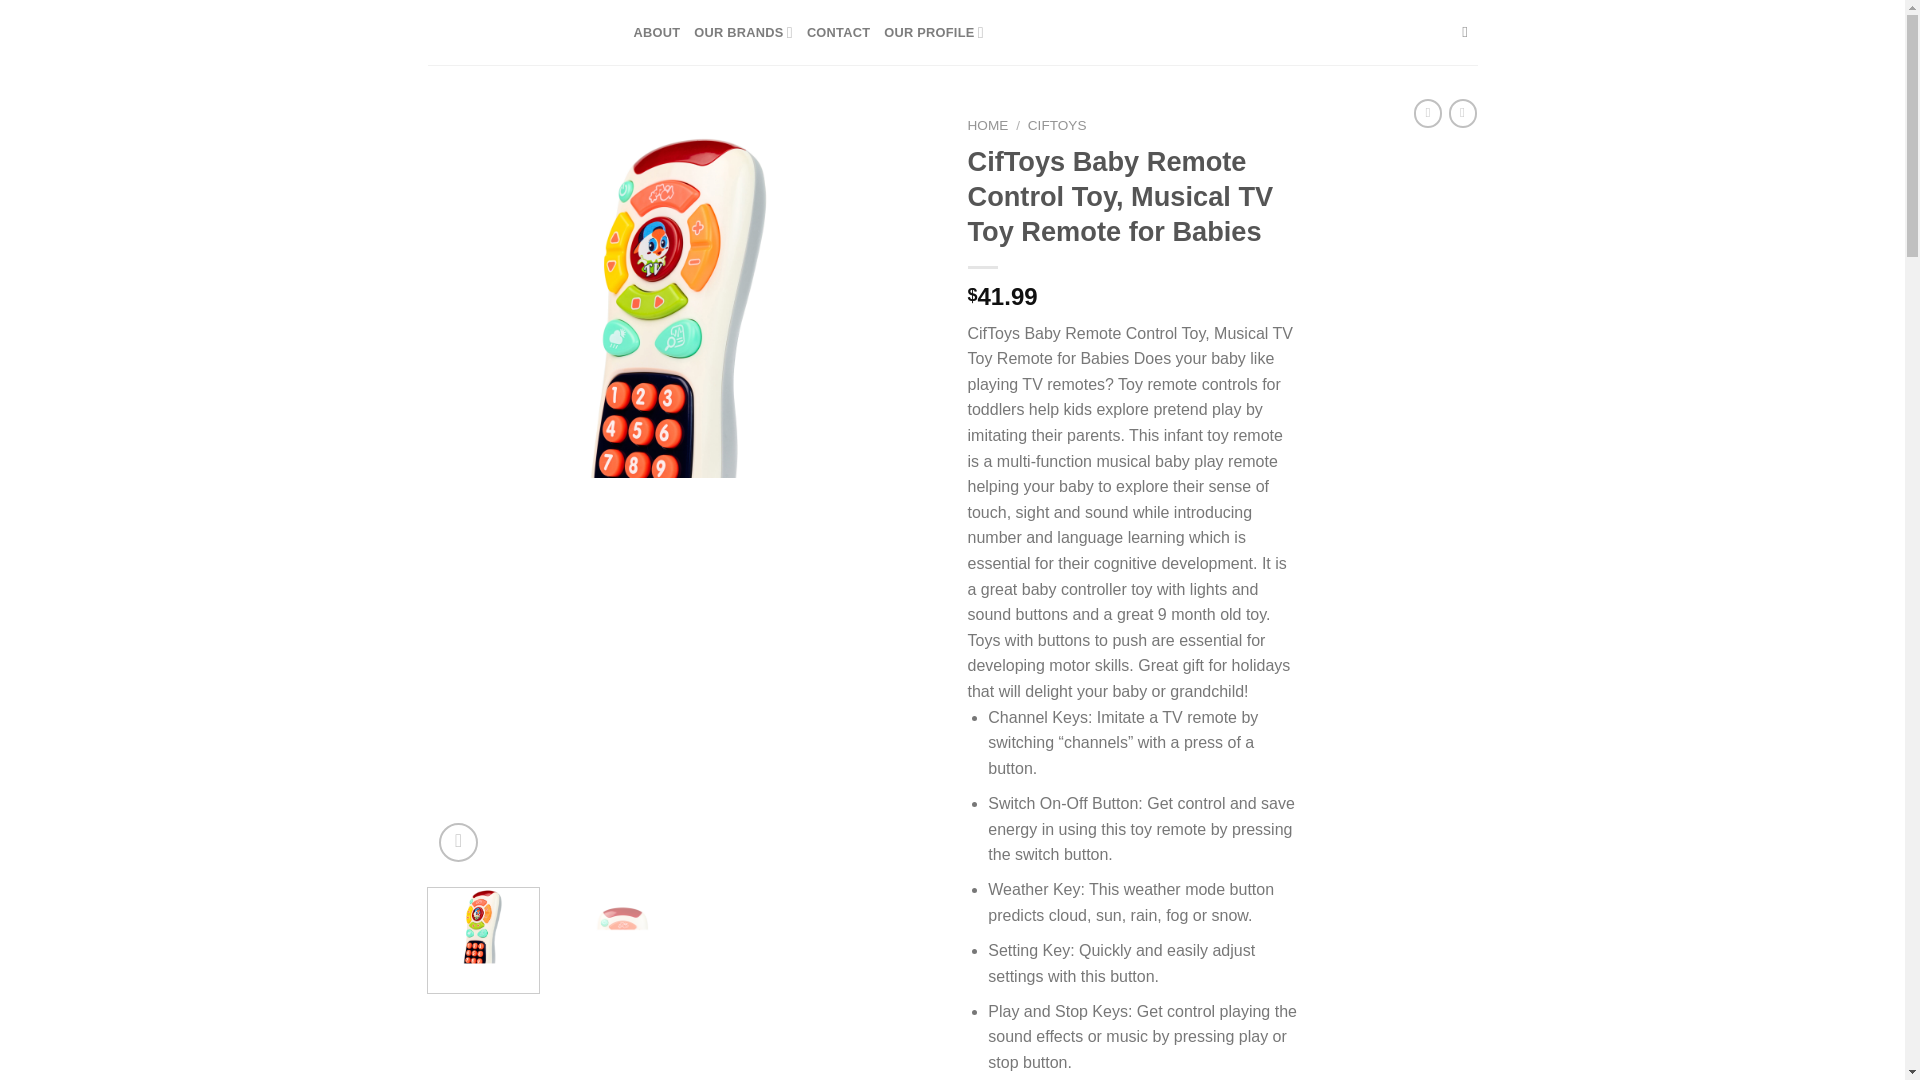 This screenshot has width=1920, height=1080. I want to click on CONTACT, so click(838, 32).